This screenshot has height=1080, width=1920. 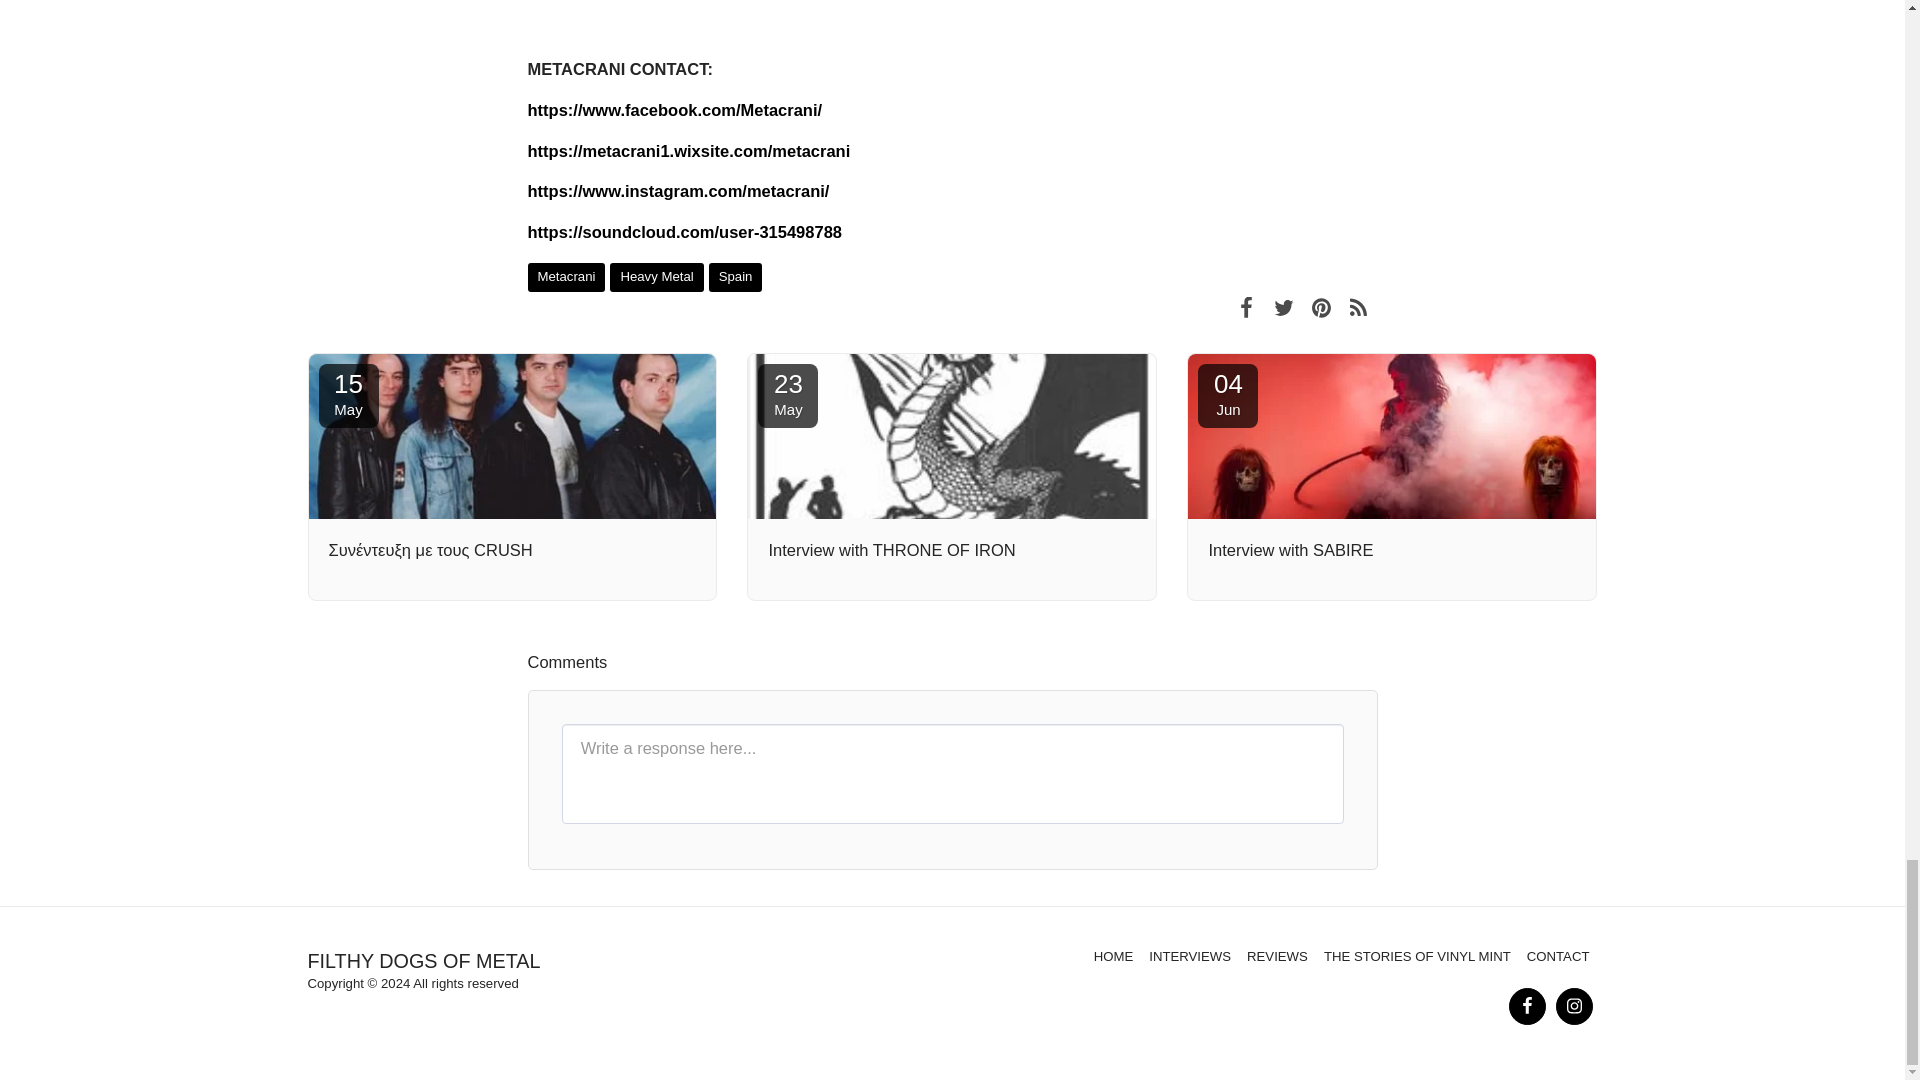 What do you see at coordinates (1322, 306) in the screenshot?
I see `Spain` at bounding box center [1322, 306].